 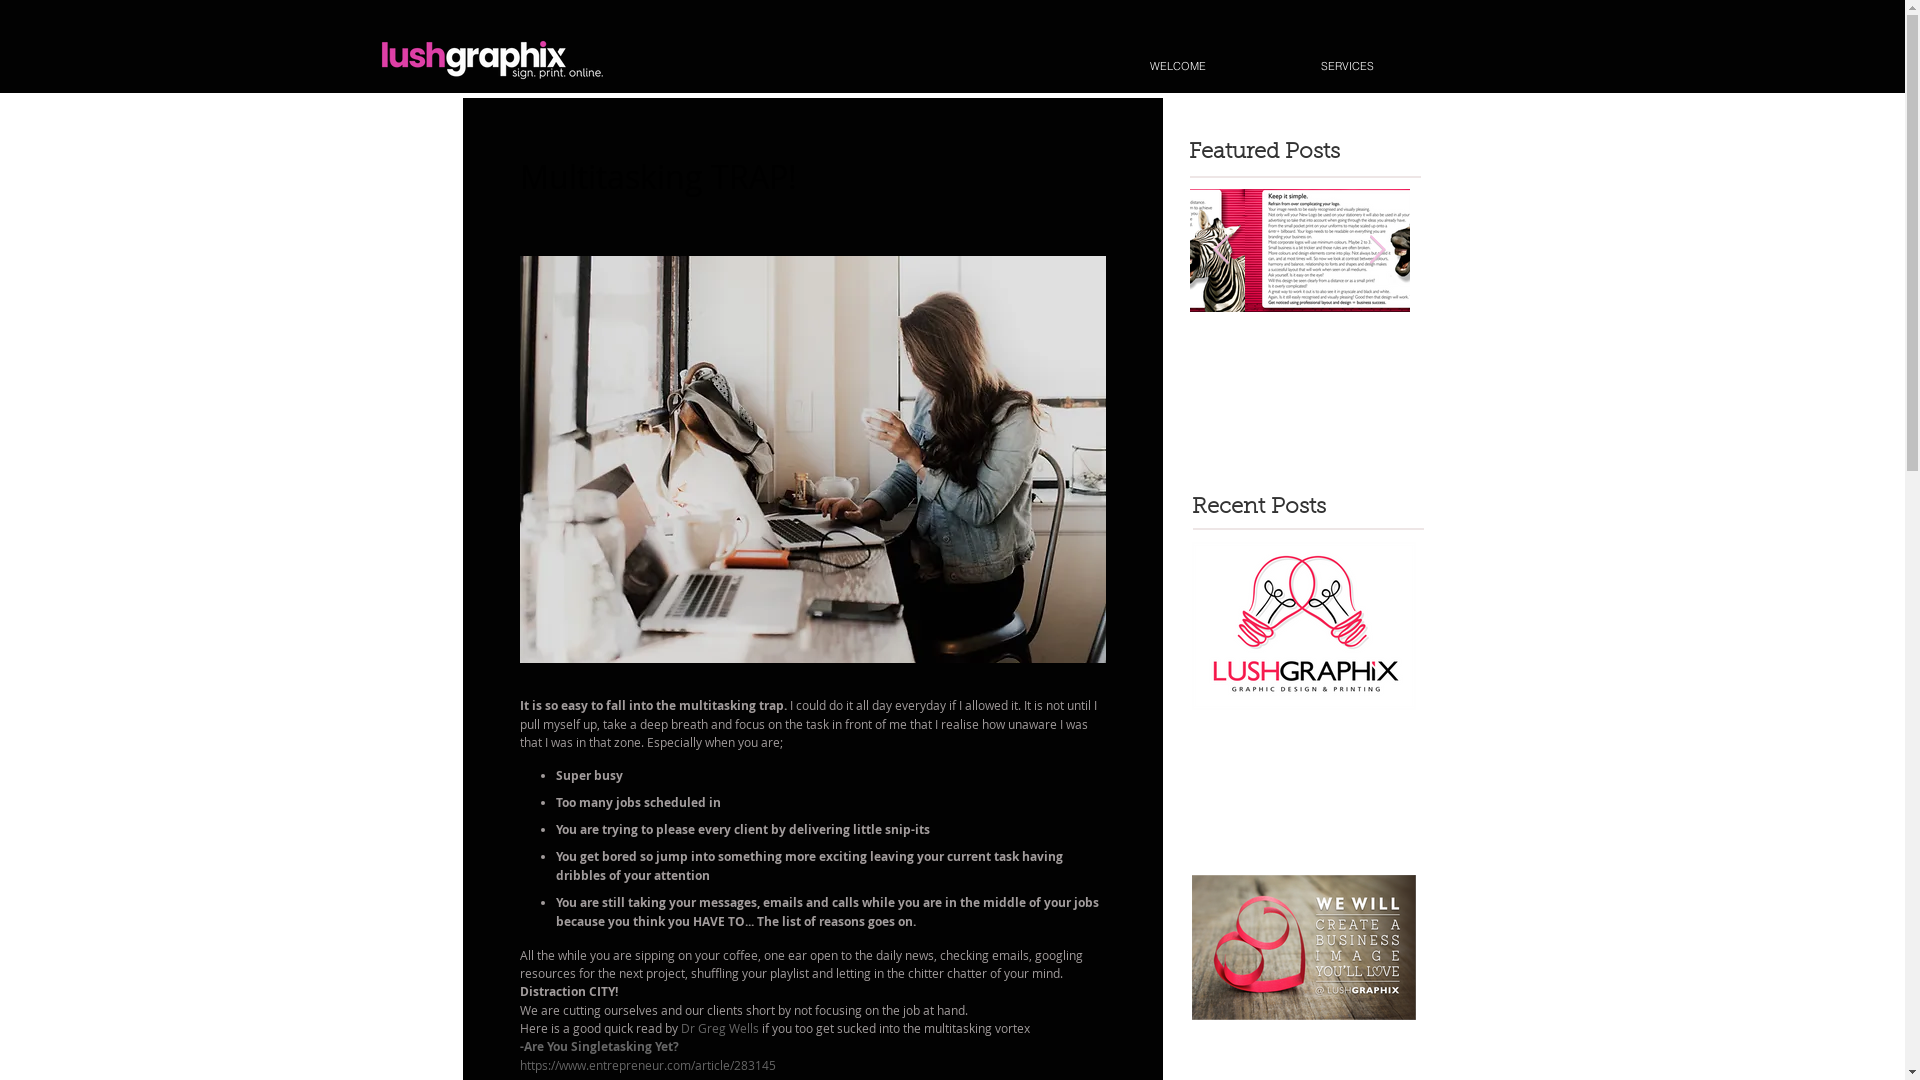 I want to click on worklife, so click(x=940, y=368).